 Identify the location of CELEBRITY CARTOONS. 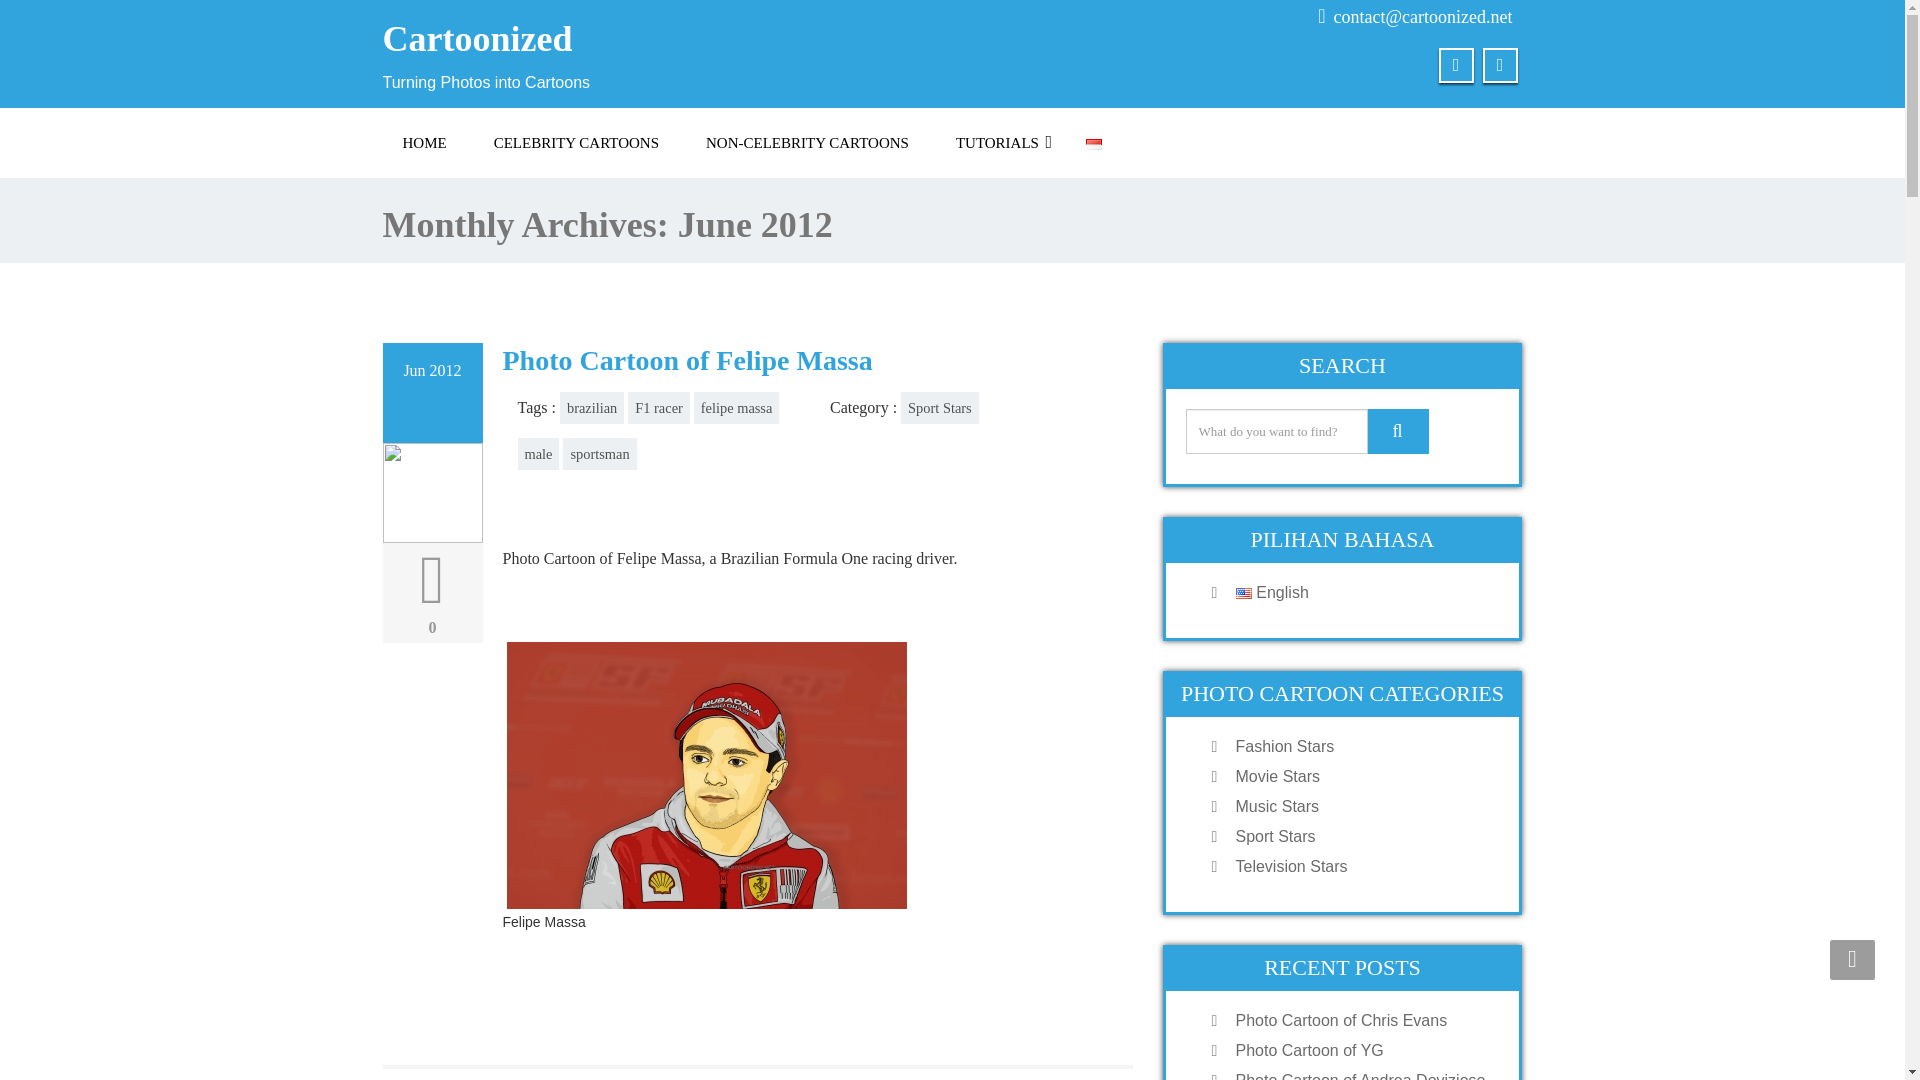
(576, 143).